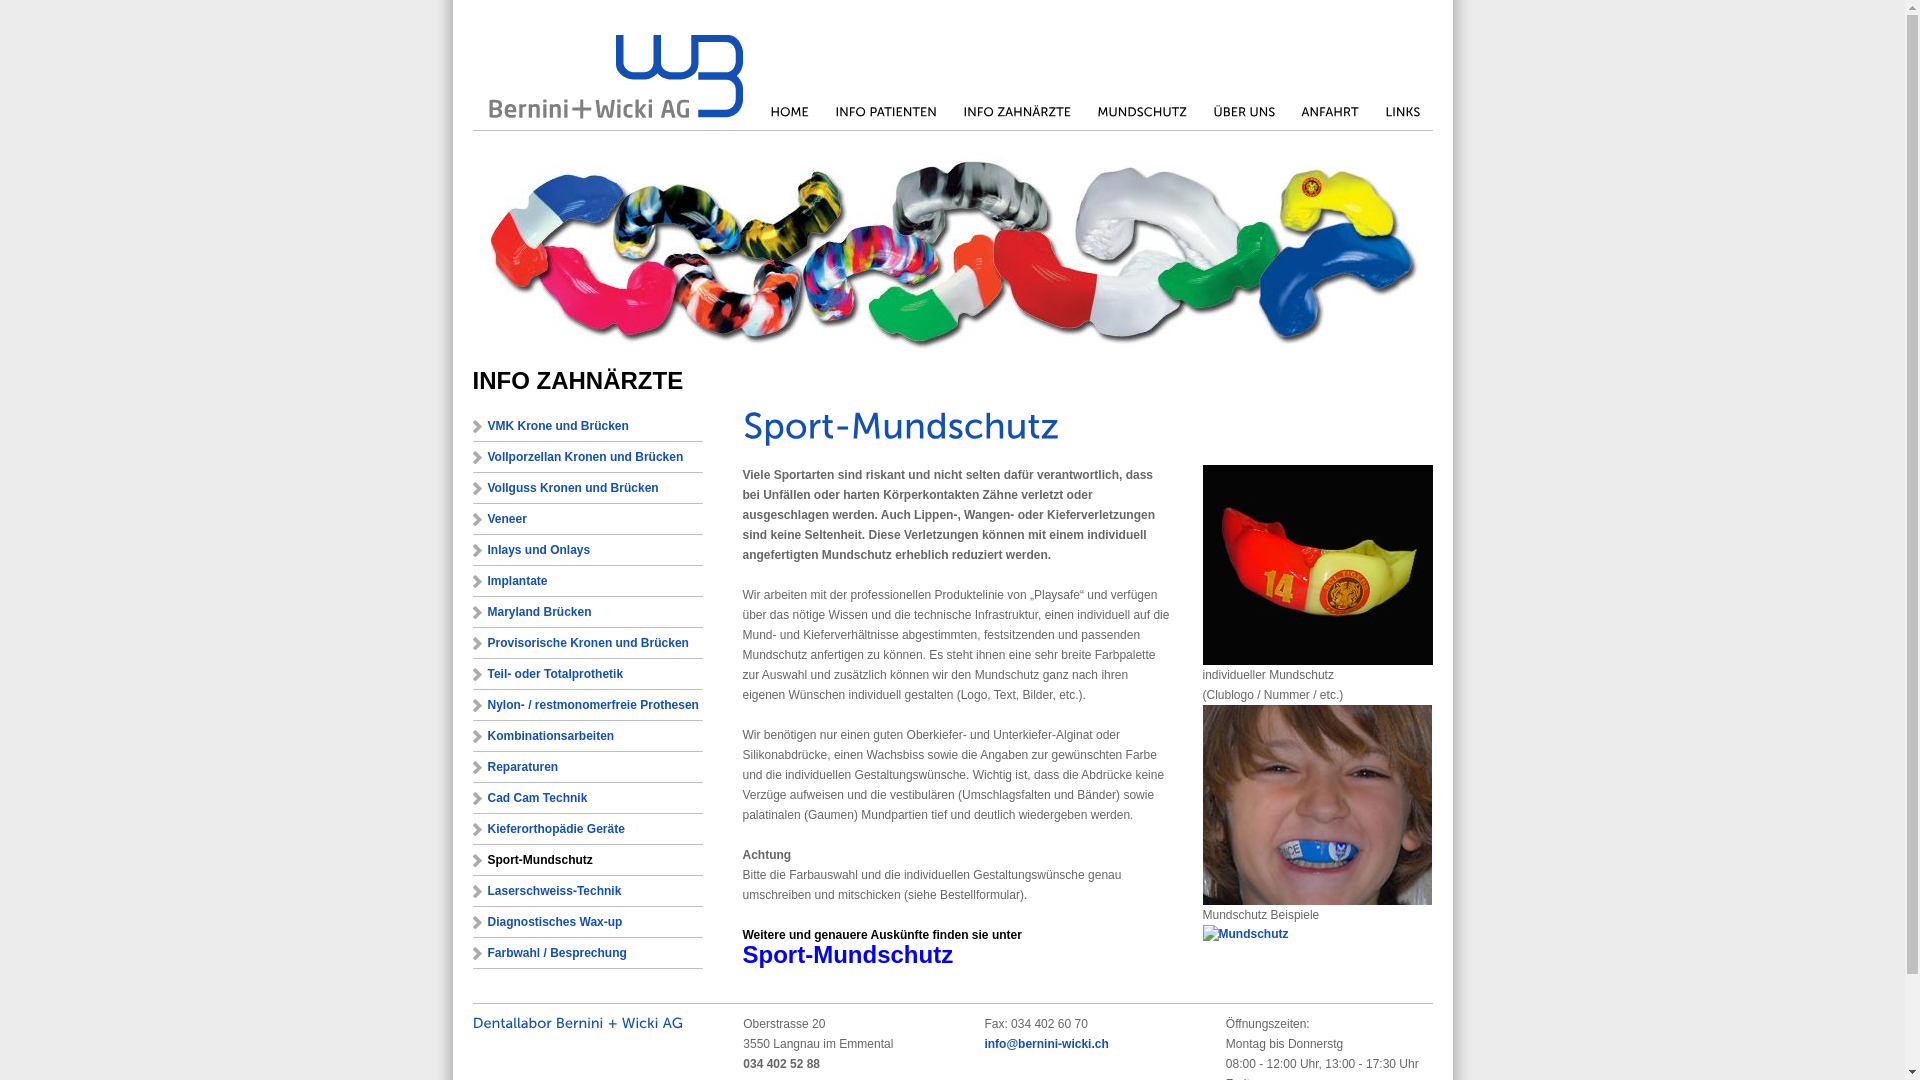  I want to click on Teil- oder Totalprothetik, so click(587, 674).